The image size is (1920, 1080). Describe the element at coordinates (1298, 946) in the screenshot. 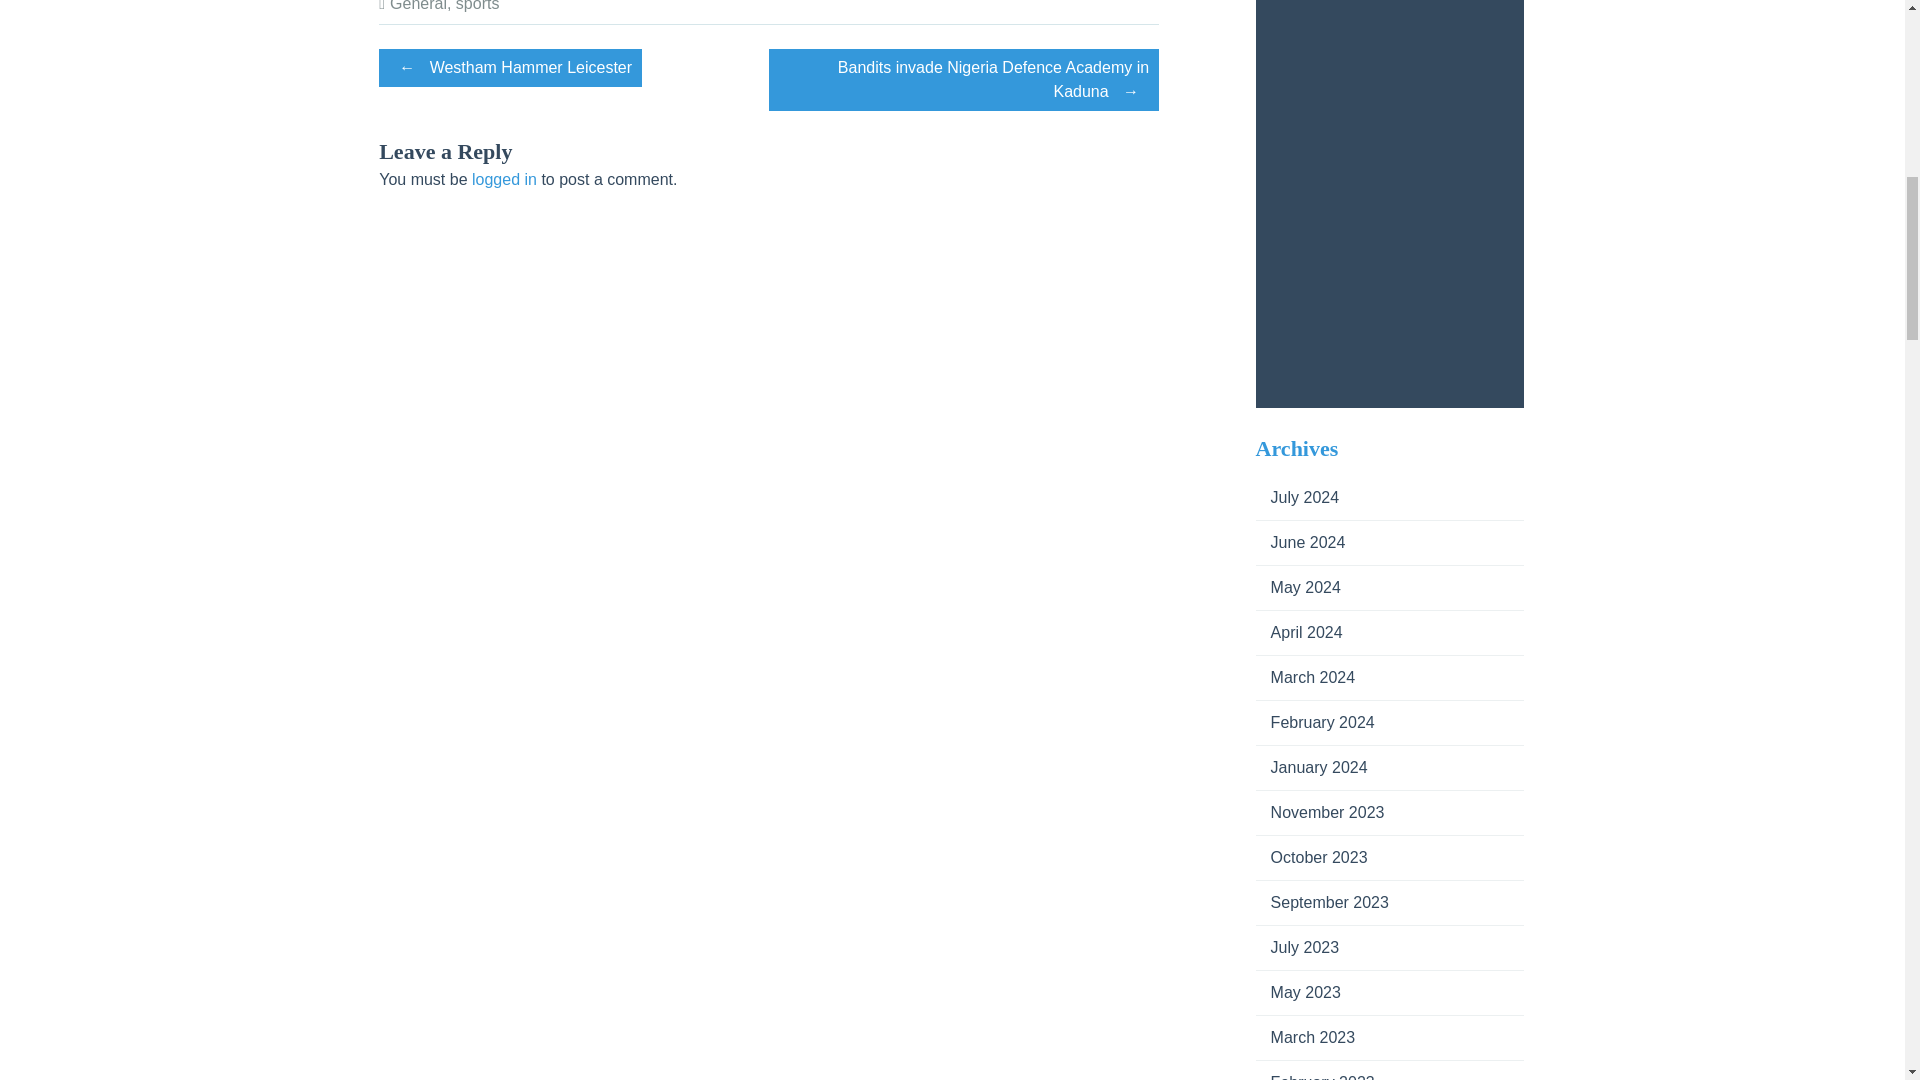

I see `July 2023` at that location.